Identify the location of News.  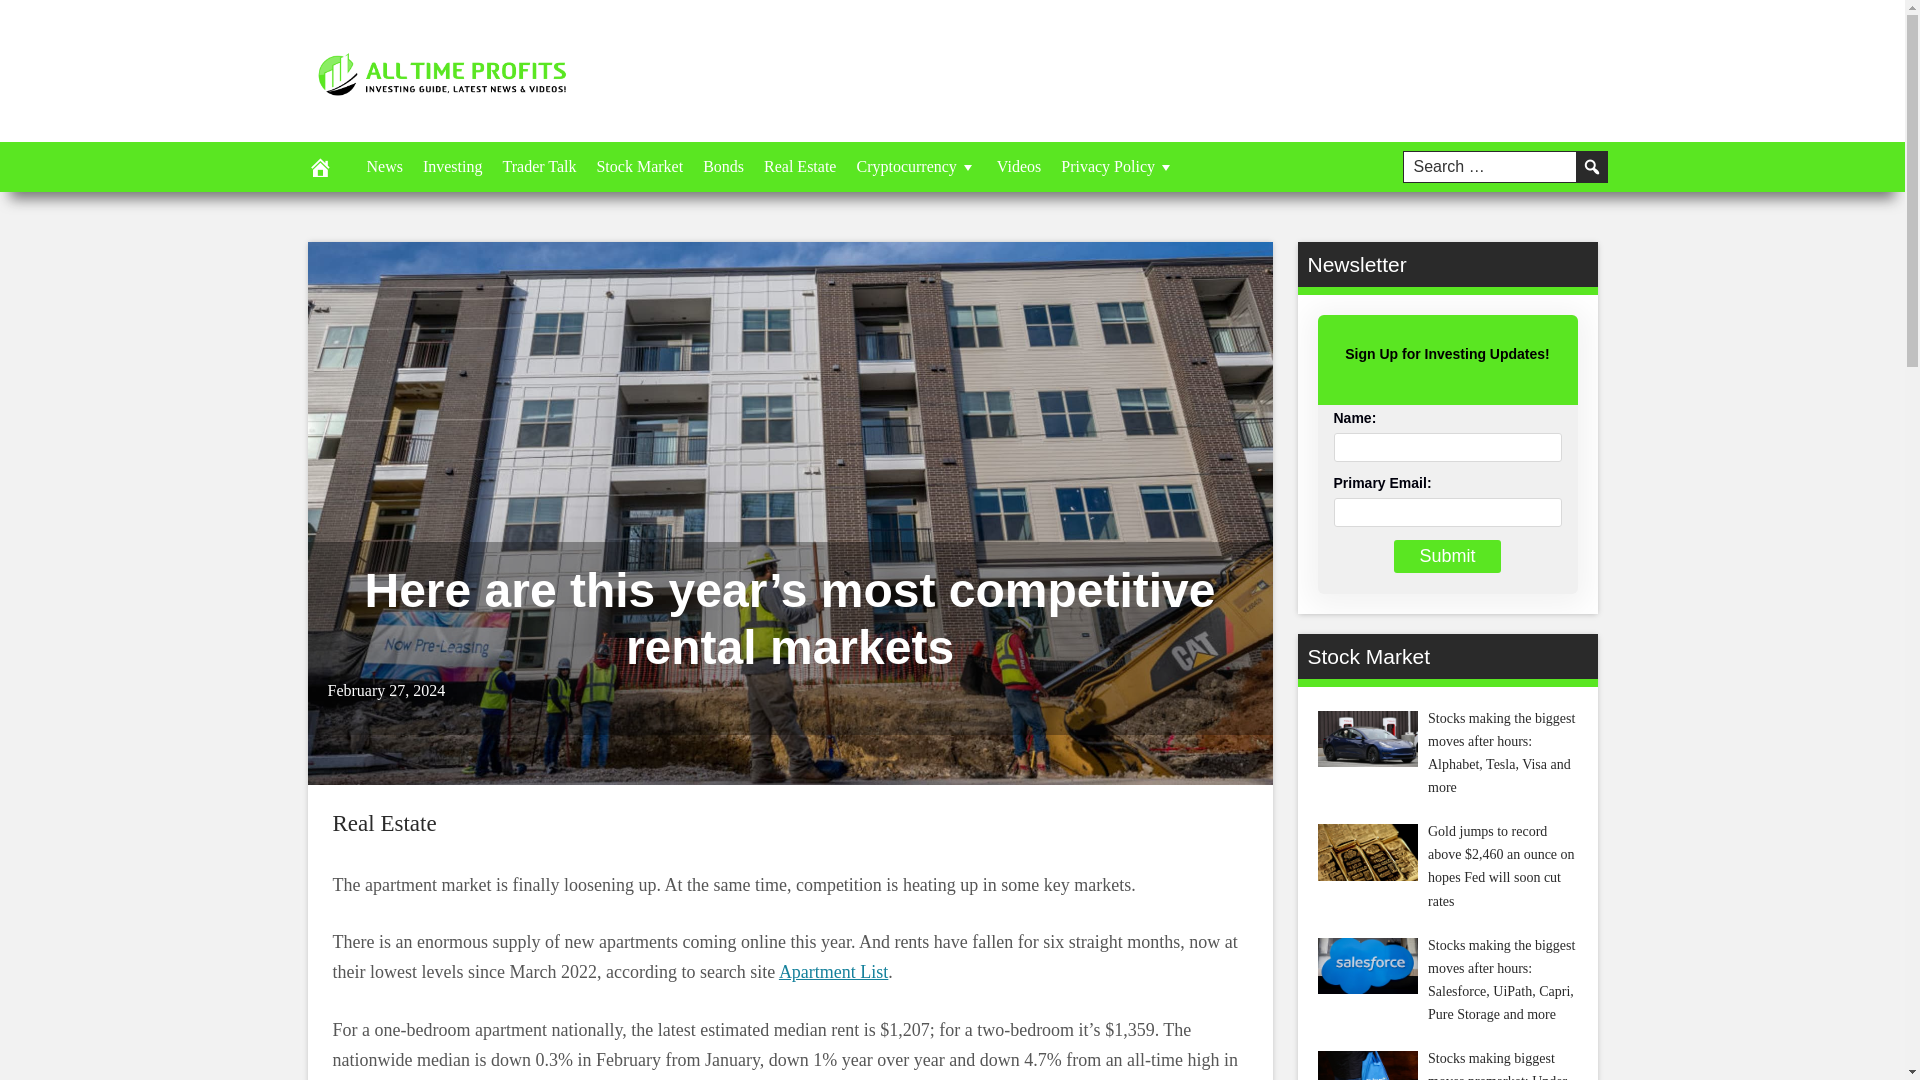
(384, 166).